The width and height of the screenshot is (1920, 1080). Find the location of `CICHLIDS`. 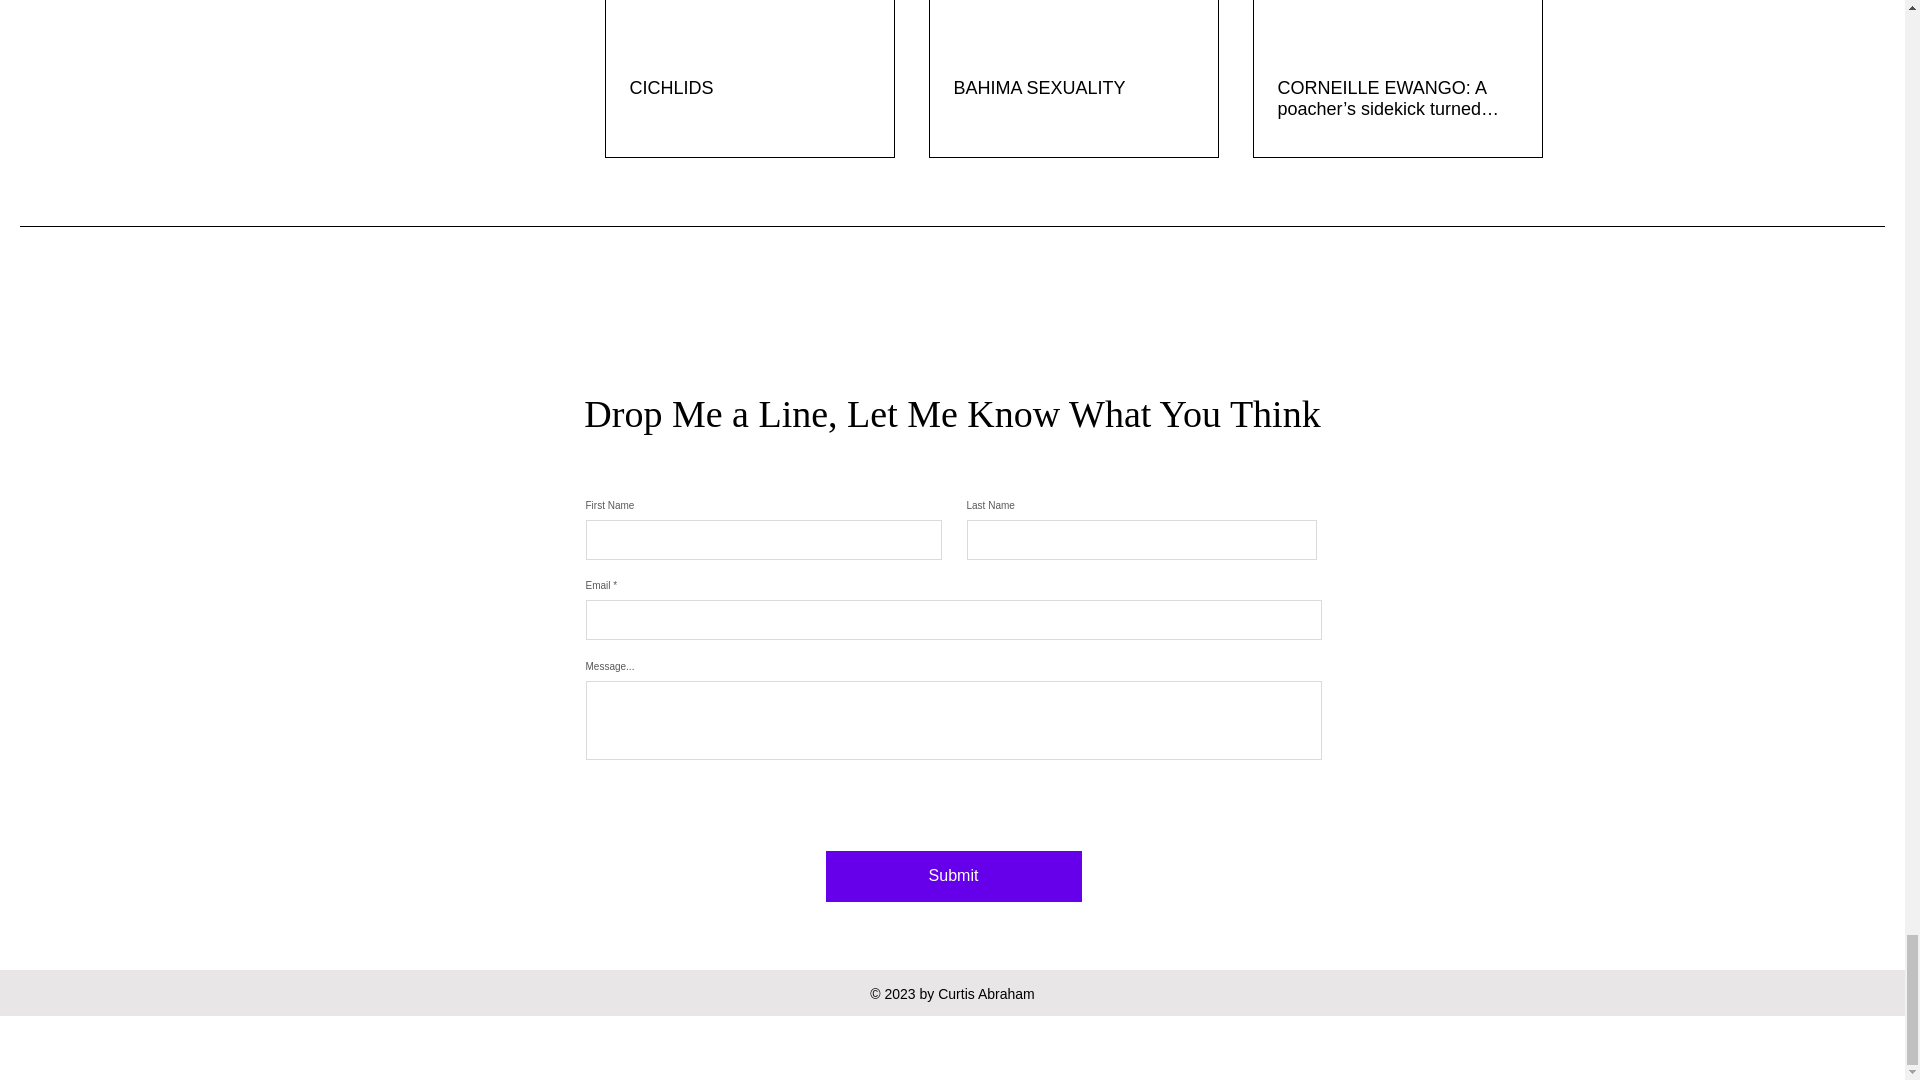

CICHLIDS is located at coordinates (749, 88).